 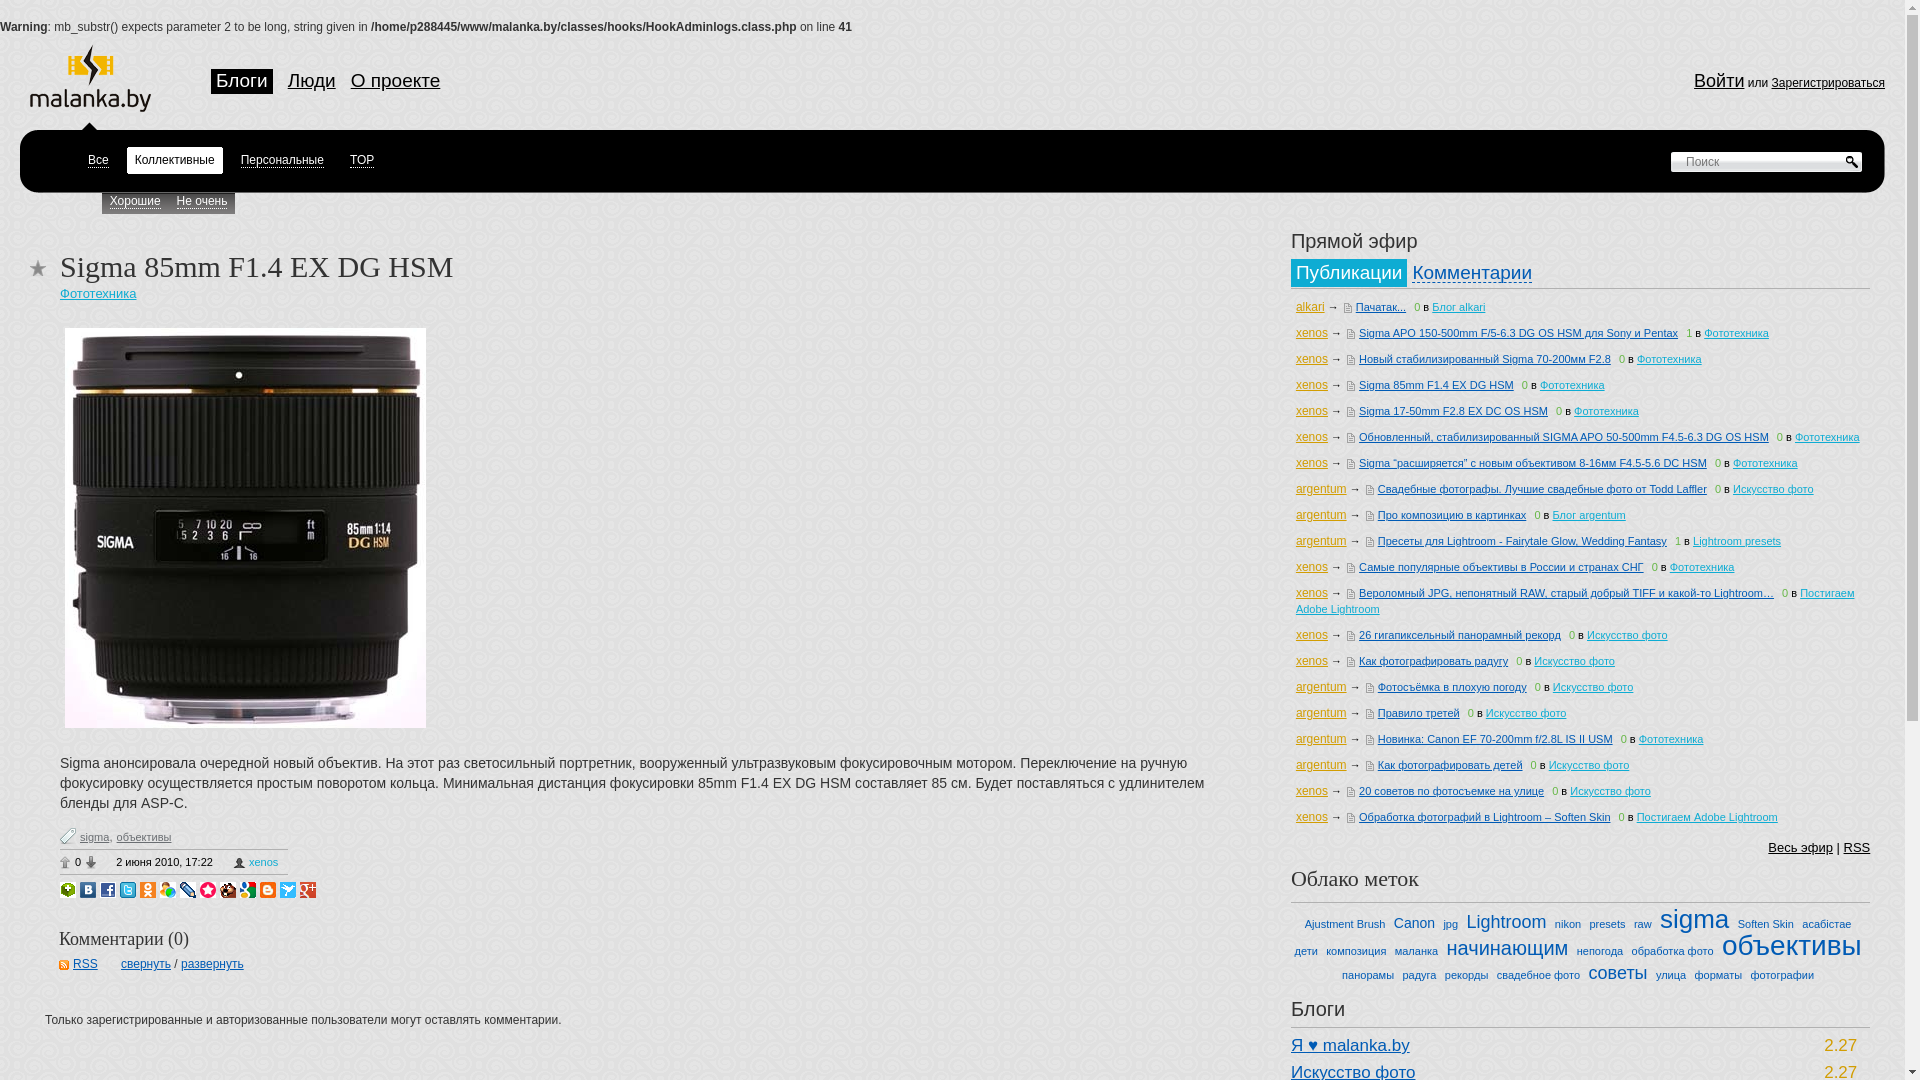 I want to click on Surfingbird, so click(x=288, y=890).